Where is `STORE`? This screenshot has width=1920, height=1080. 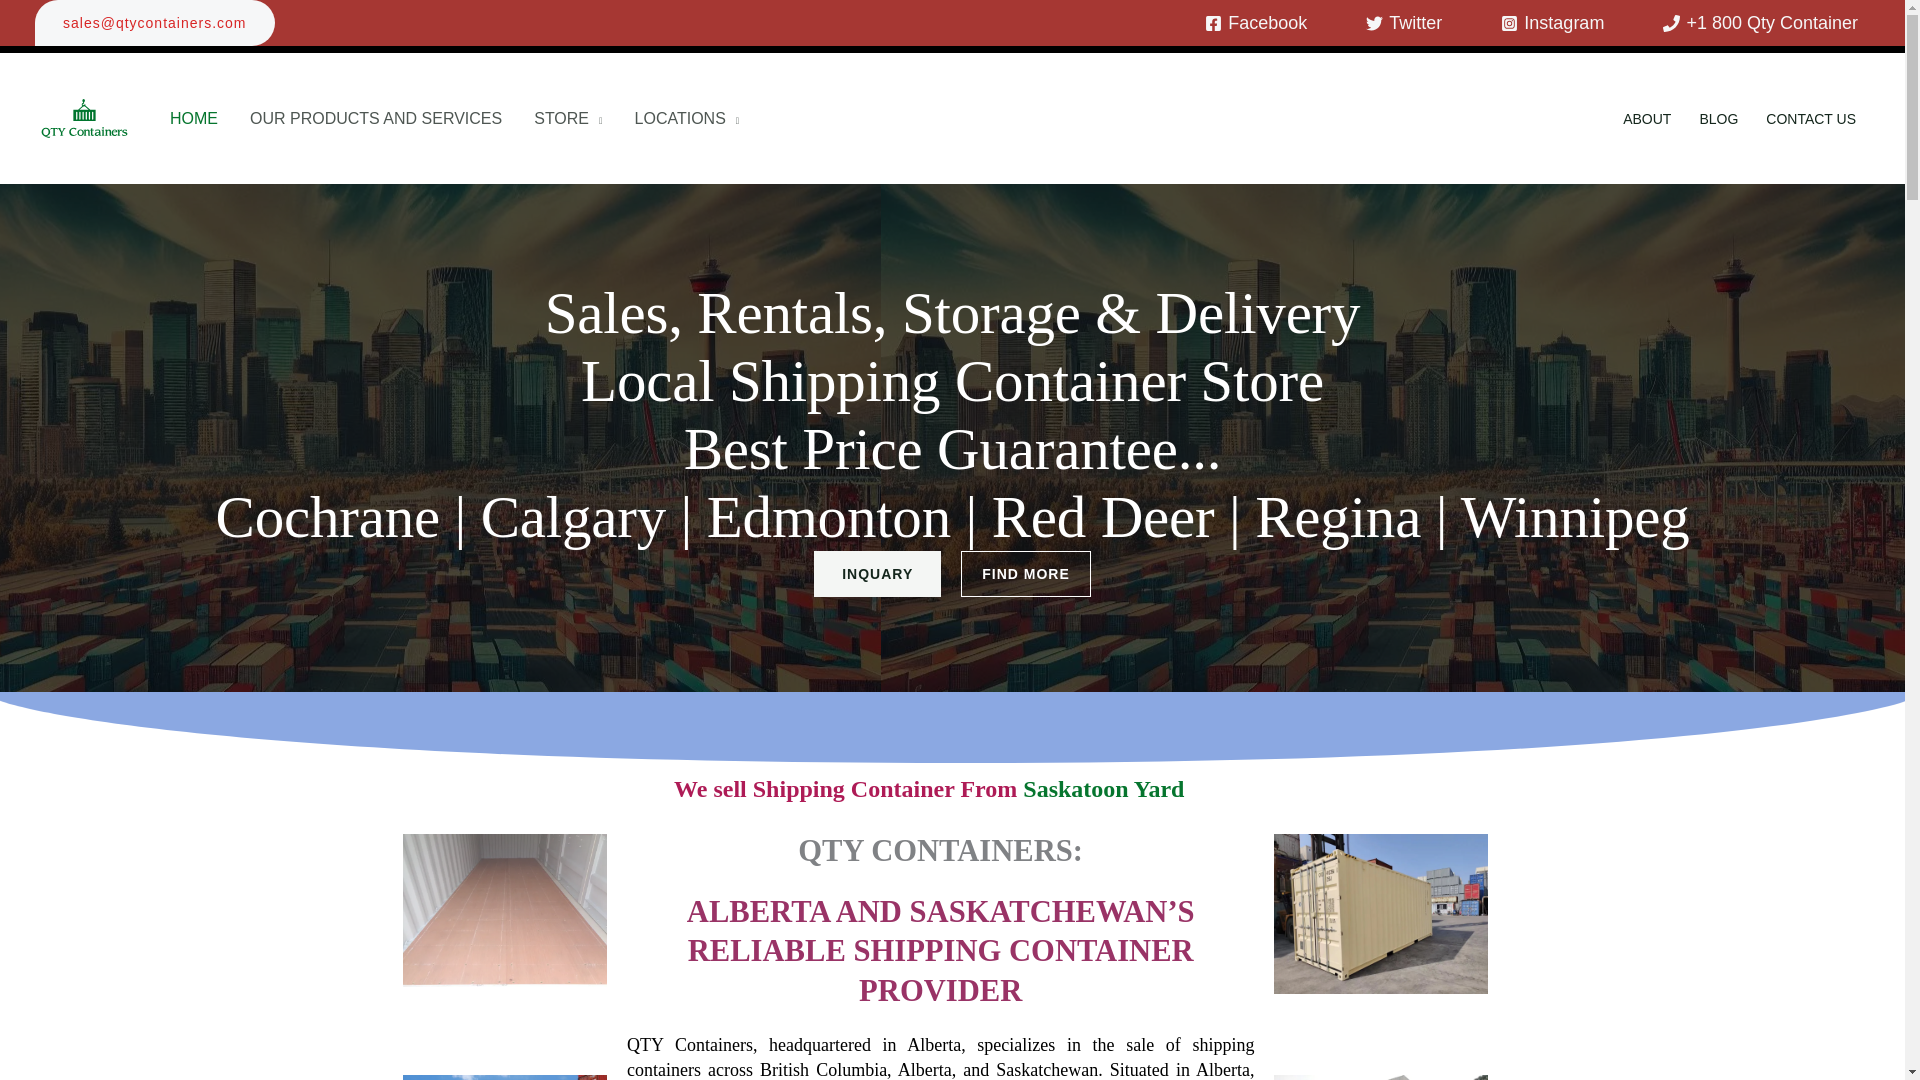
STORE is located at coordinates (568, 118).